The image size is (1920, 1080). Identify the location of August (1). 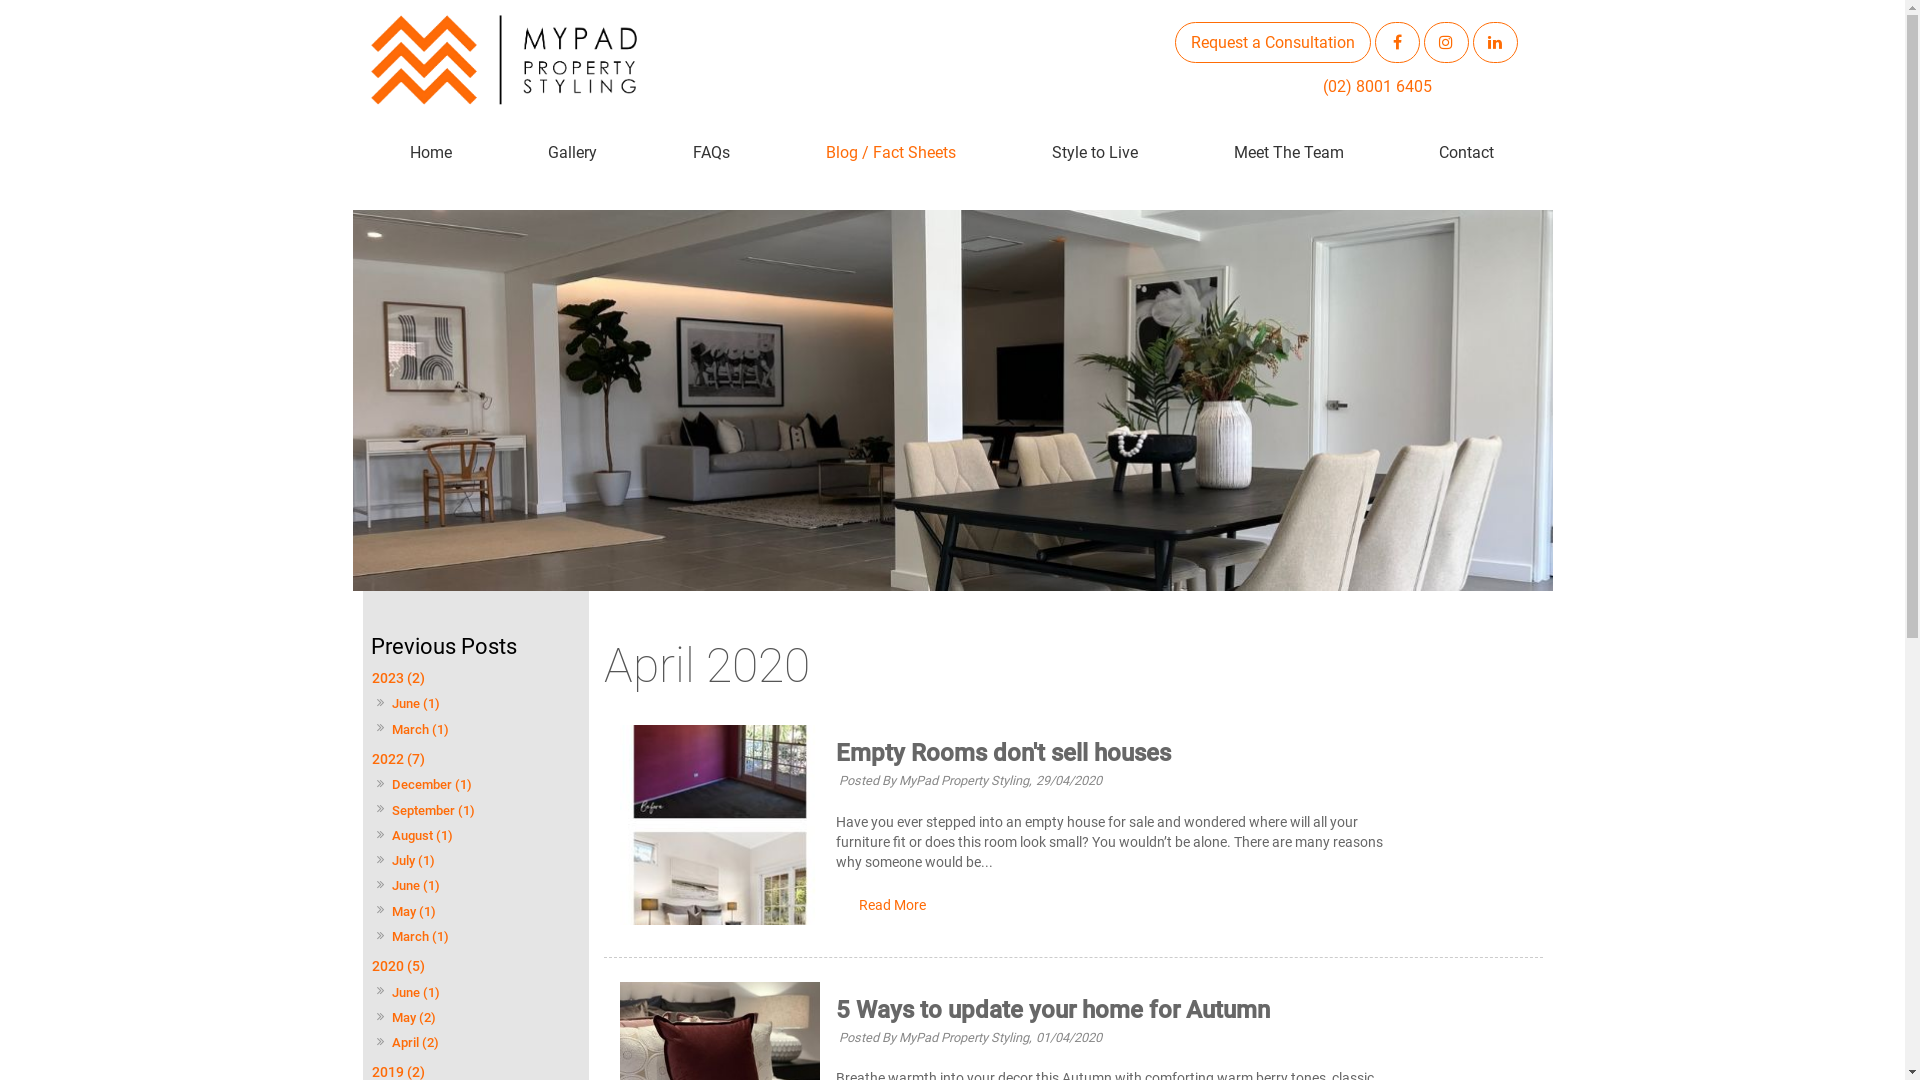
(422, 836).